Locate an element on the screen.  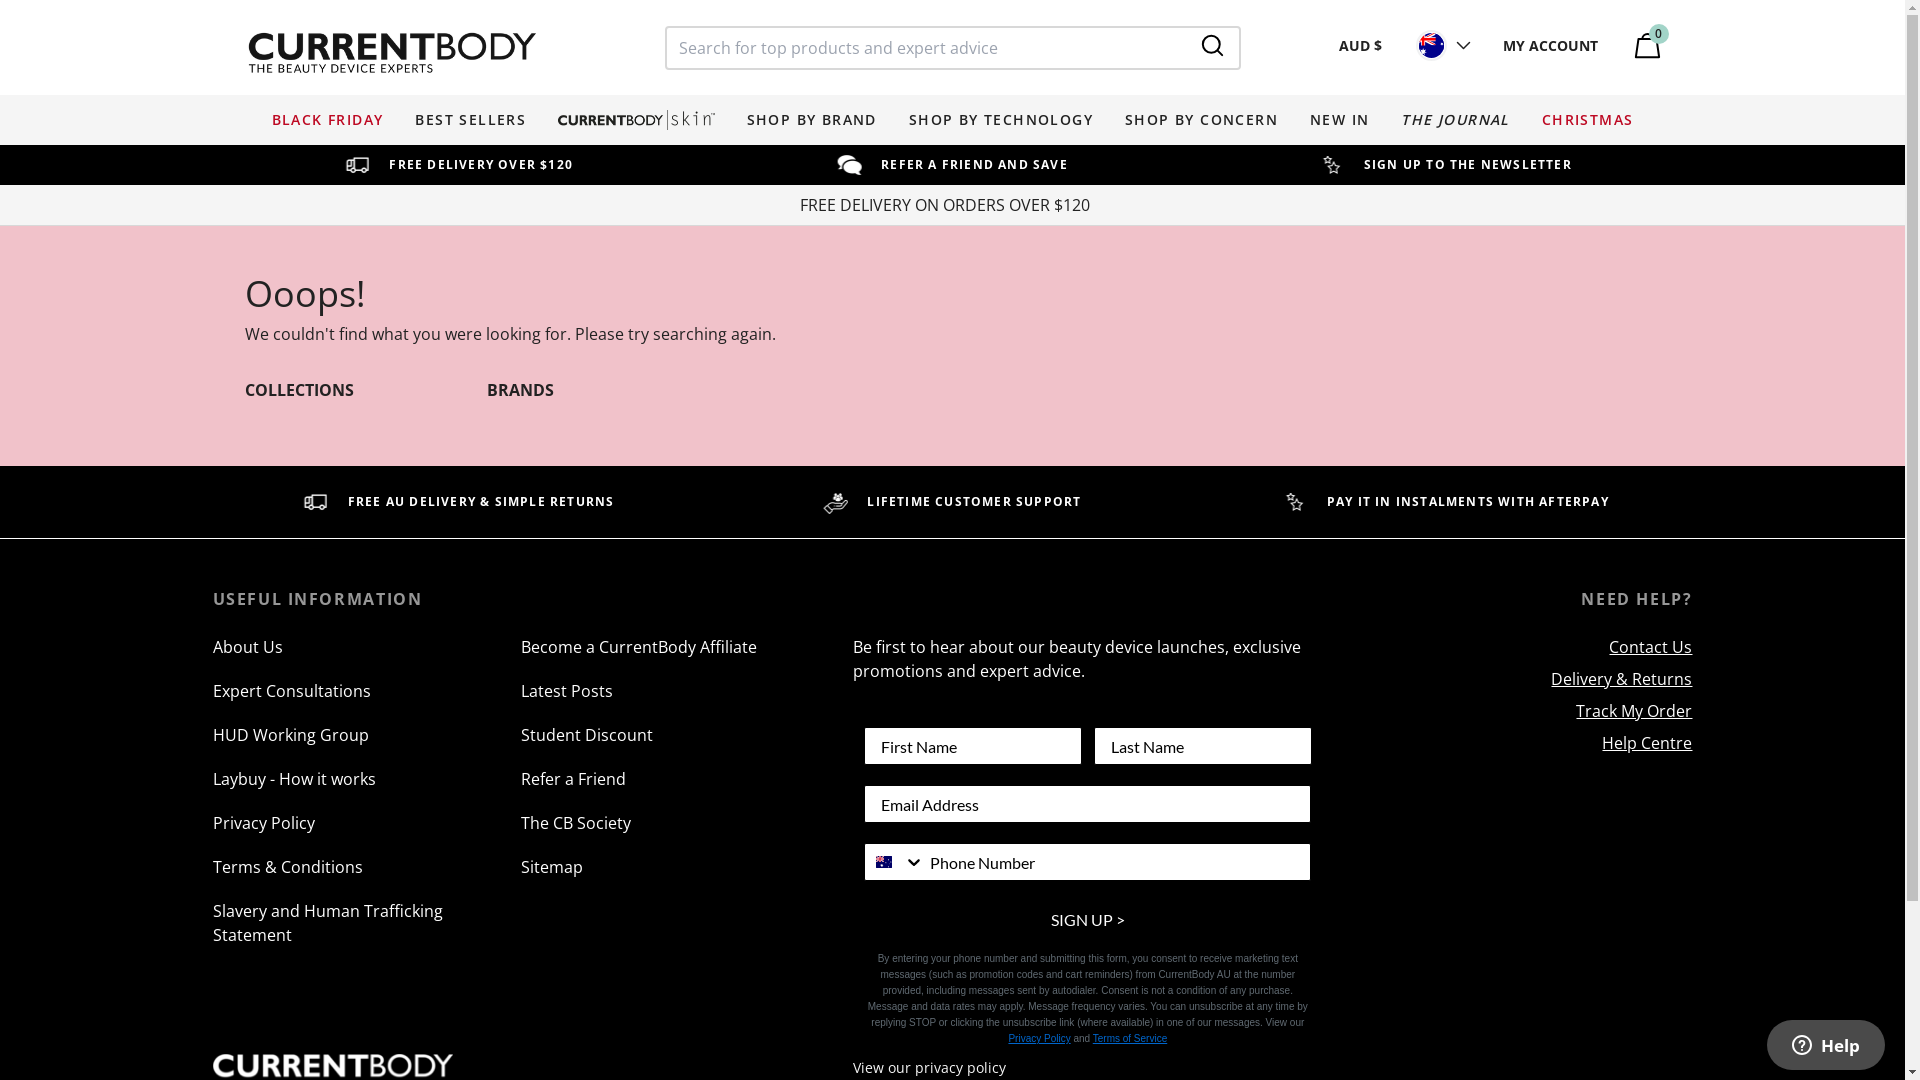
The CB Society is located at coordinates (675, 833).